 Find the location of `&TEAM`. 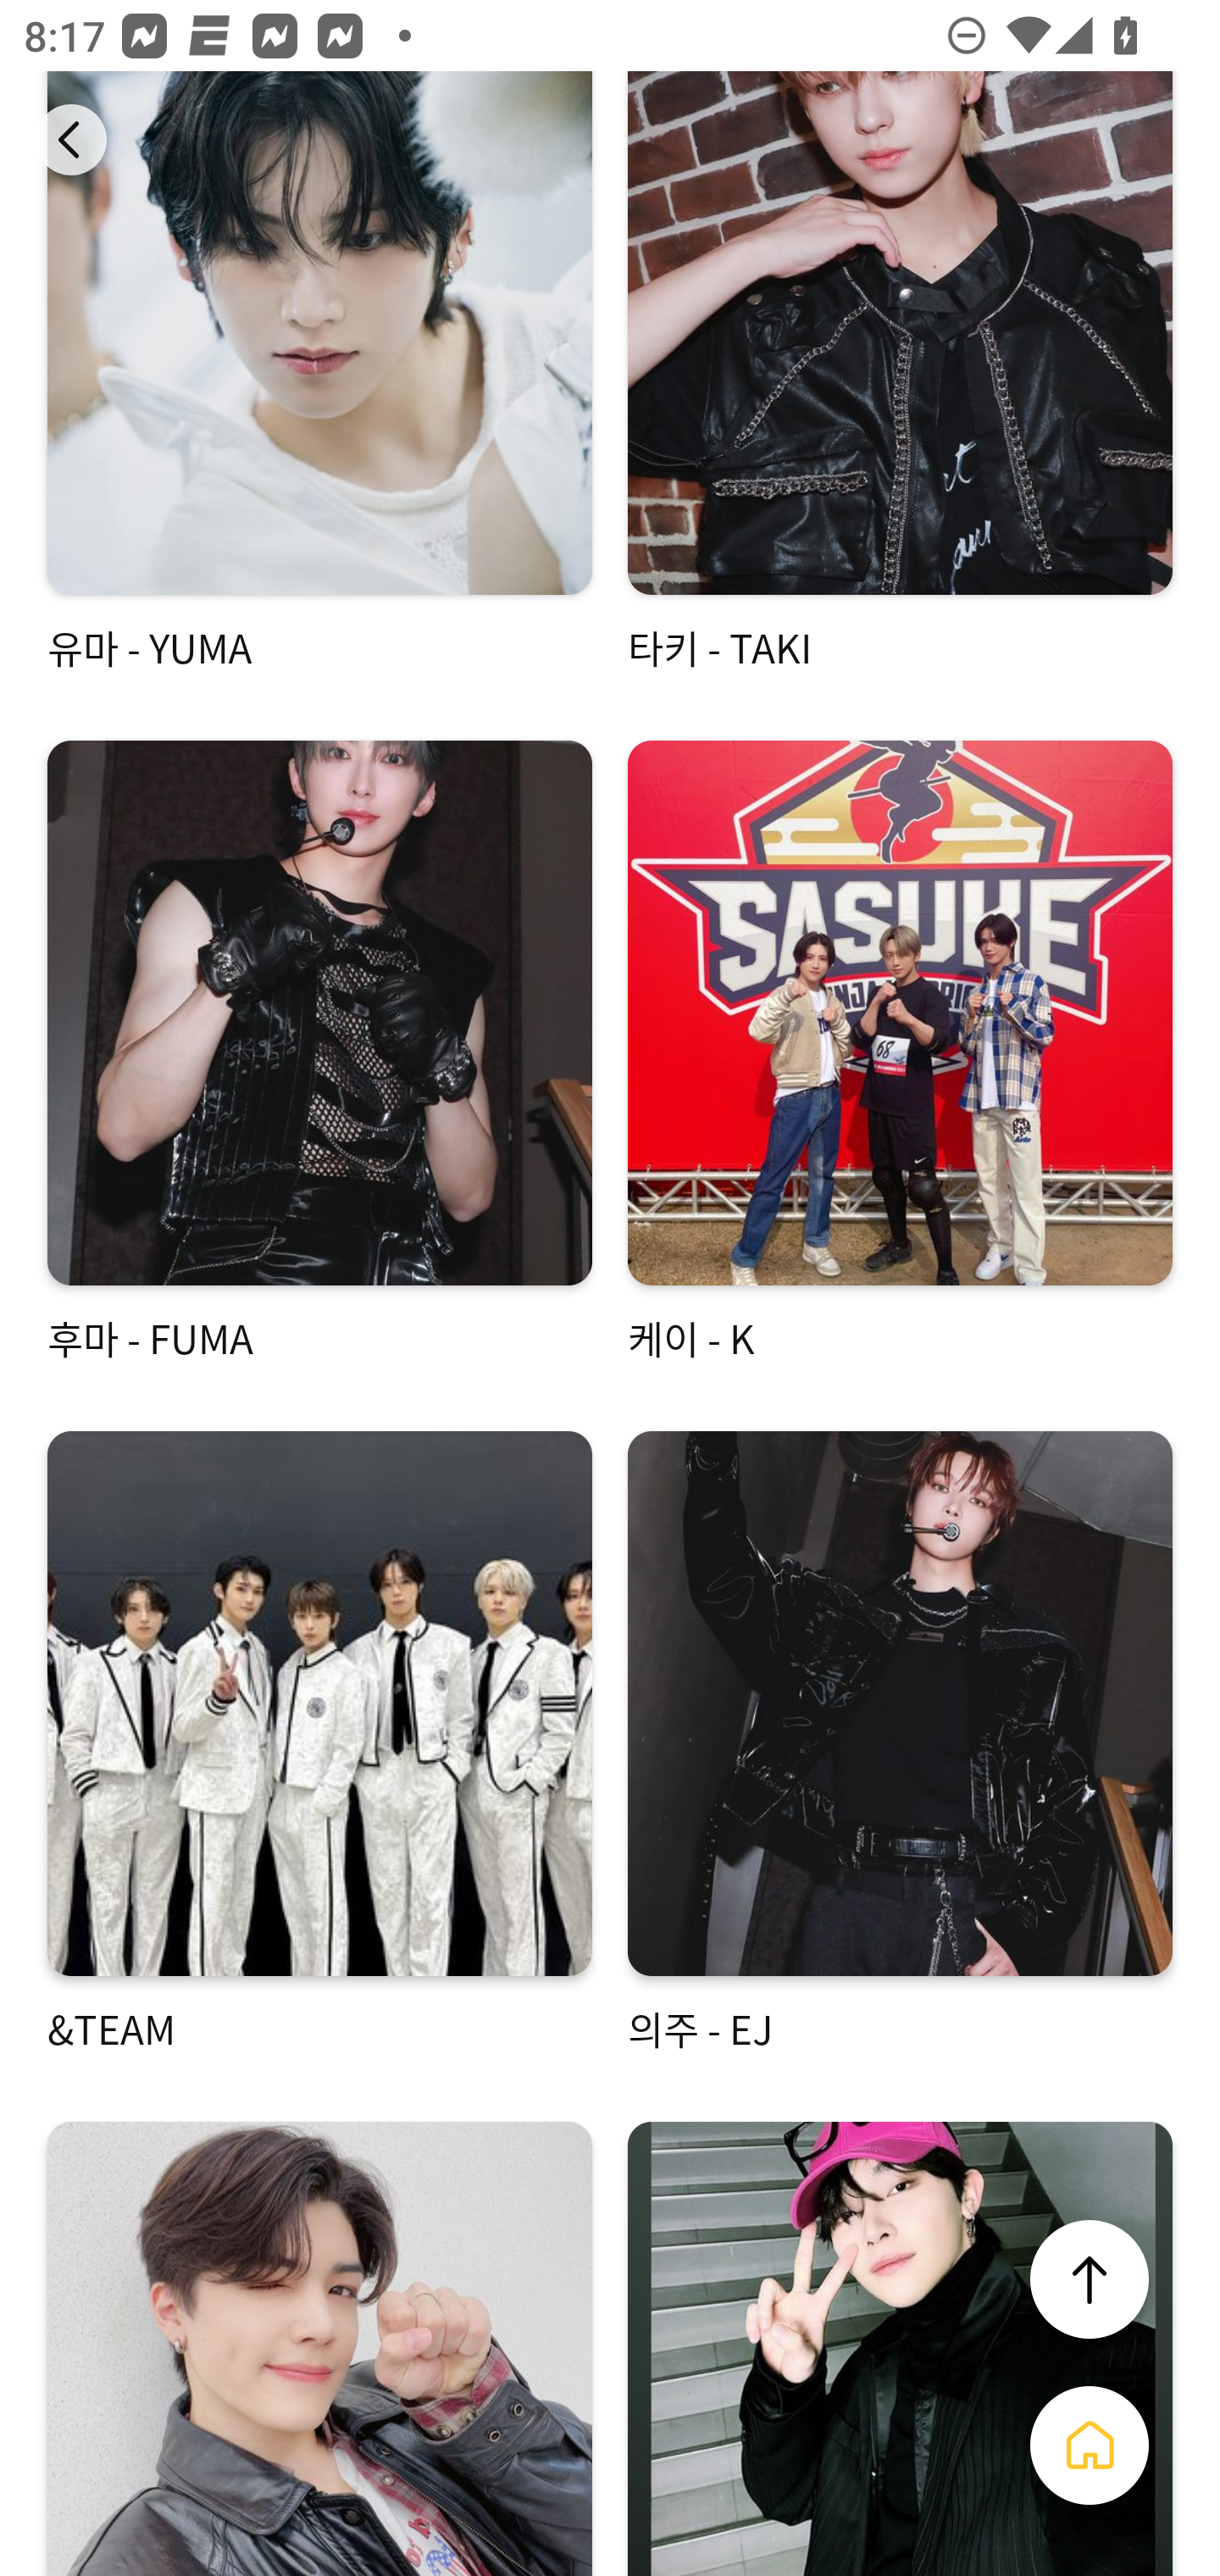

&TEAM is located at coordinates (319, 1744).